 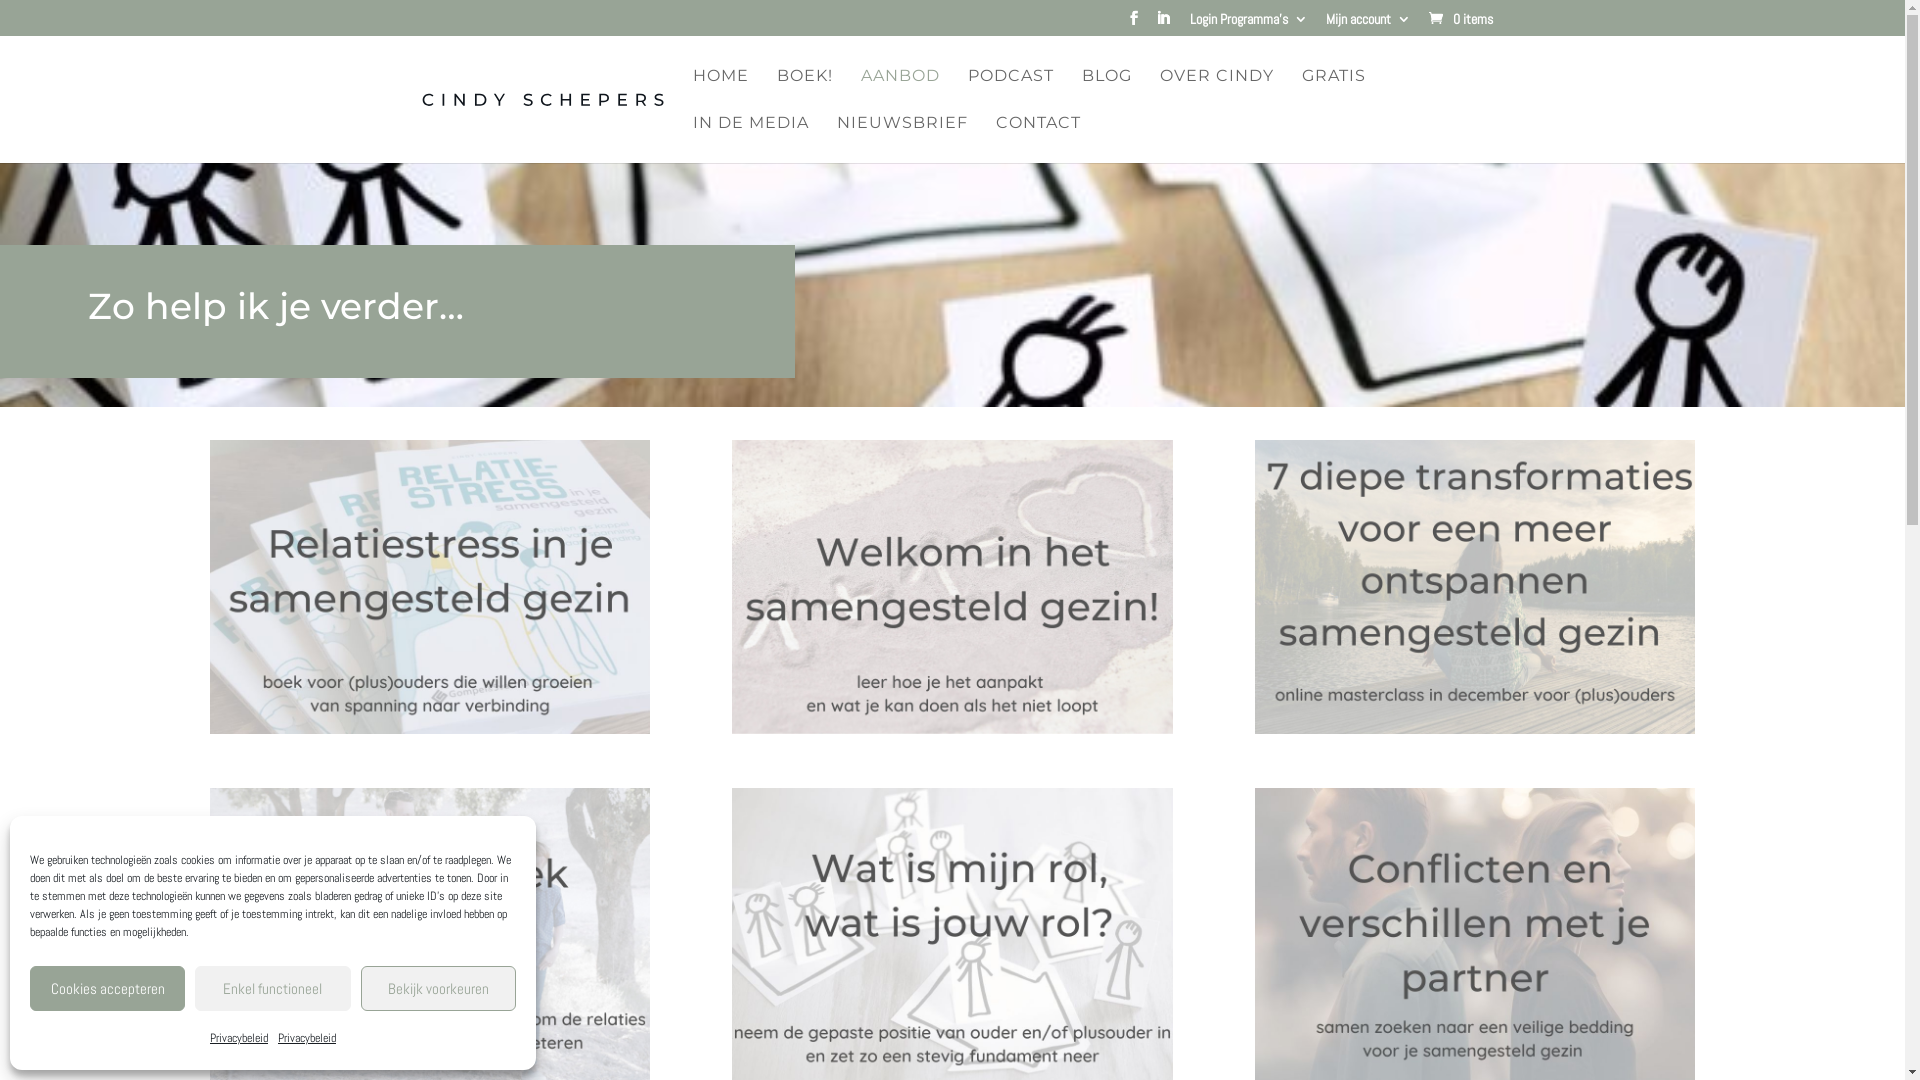 What do you see at coordinates (750, 140) in the screenshot?
I see `IN DE MEDIA` at bounding box center [750, 140].